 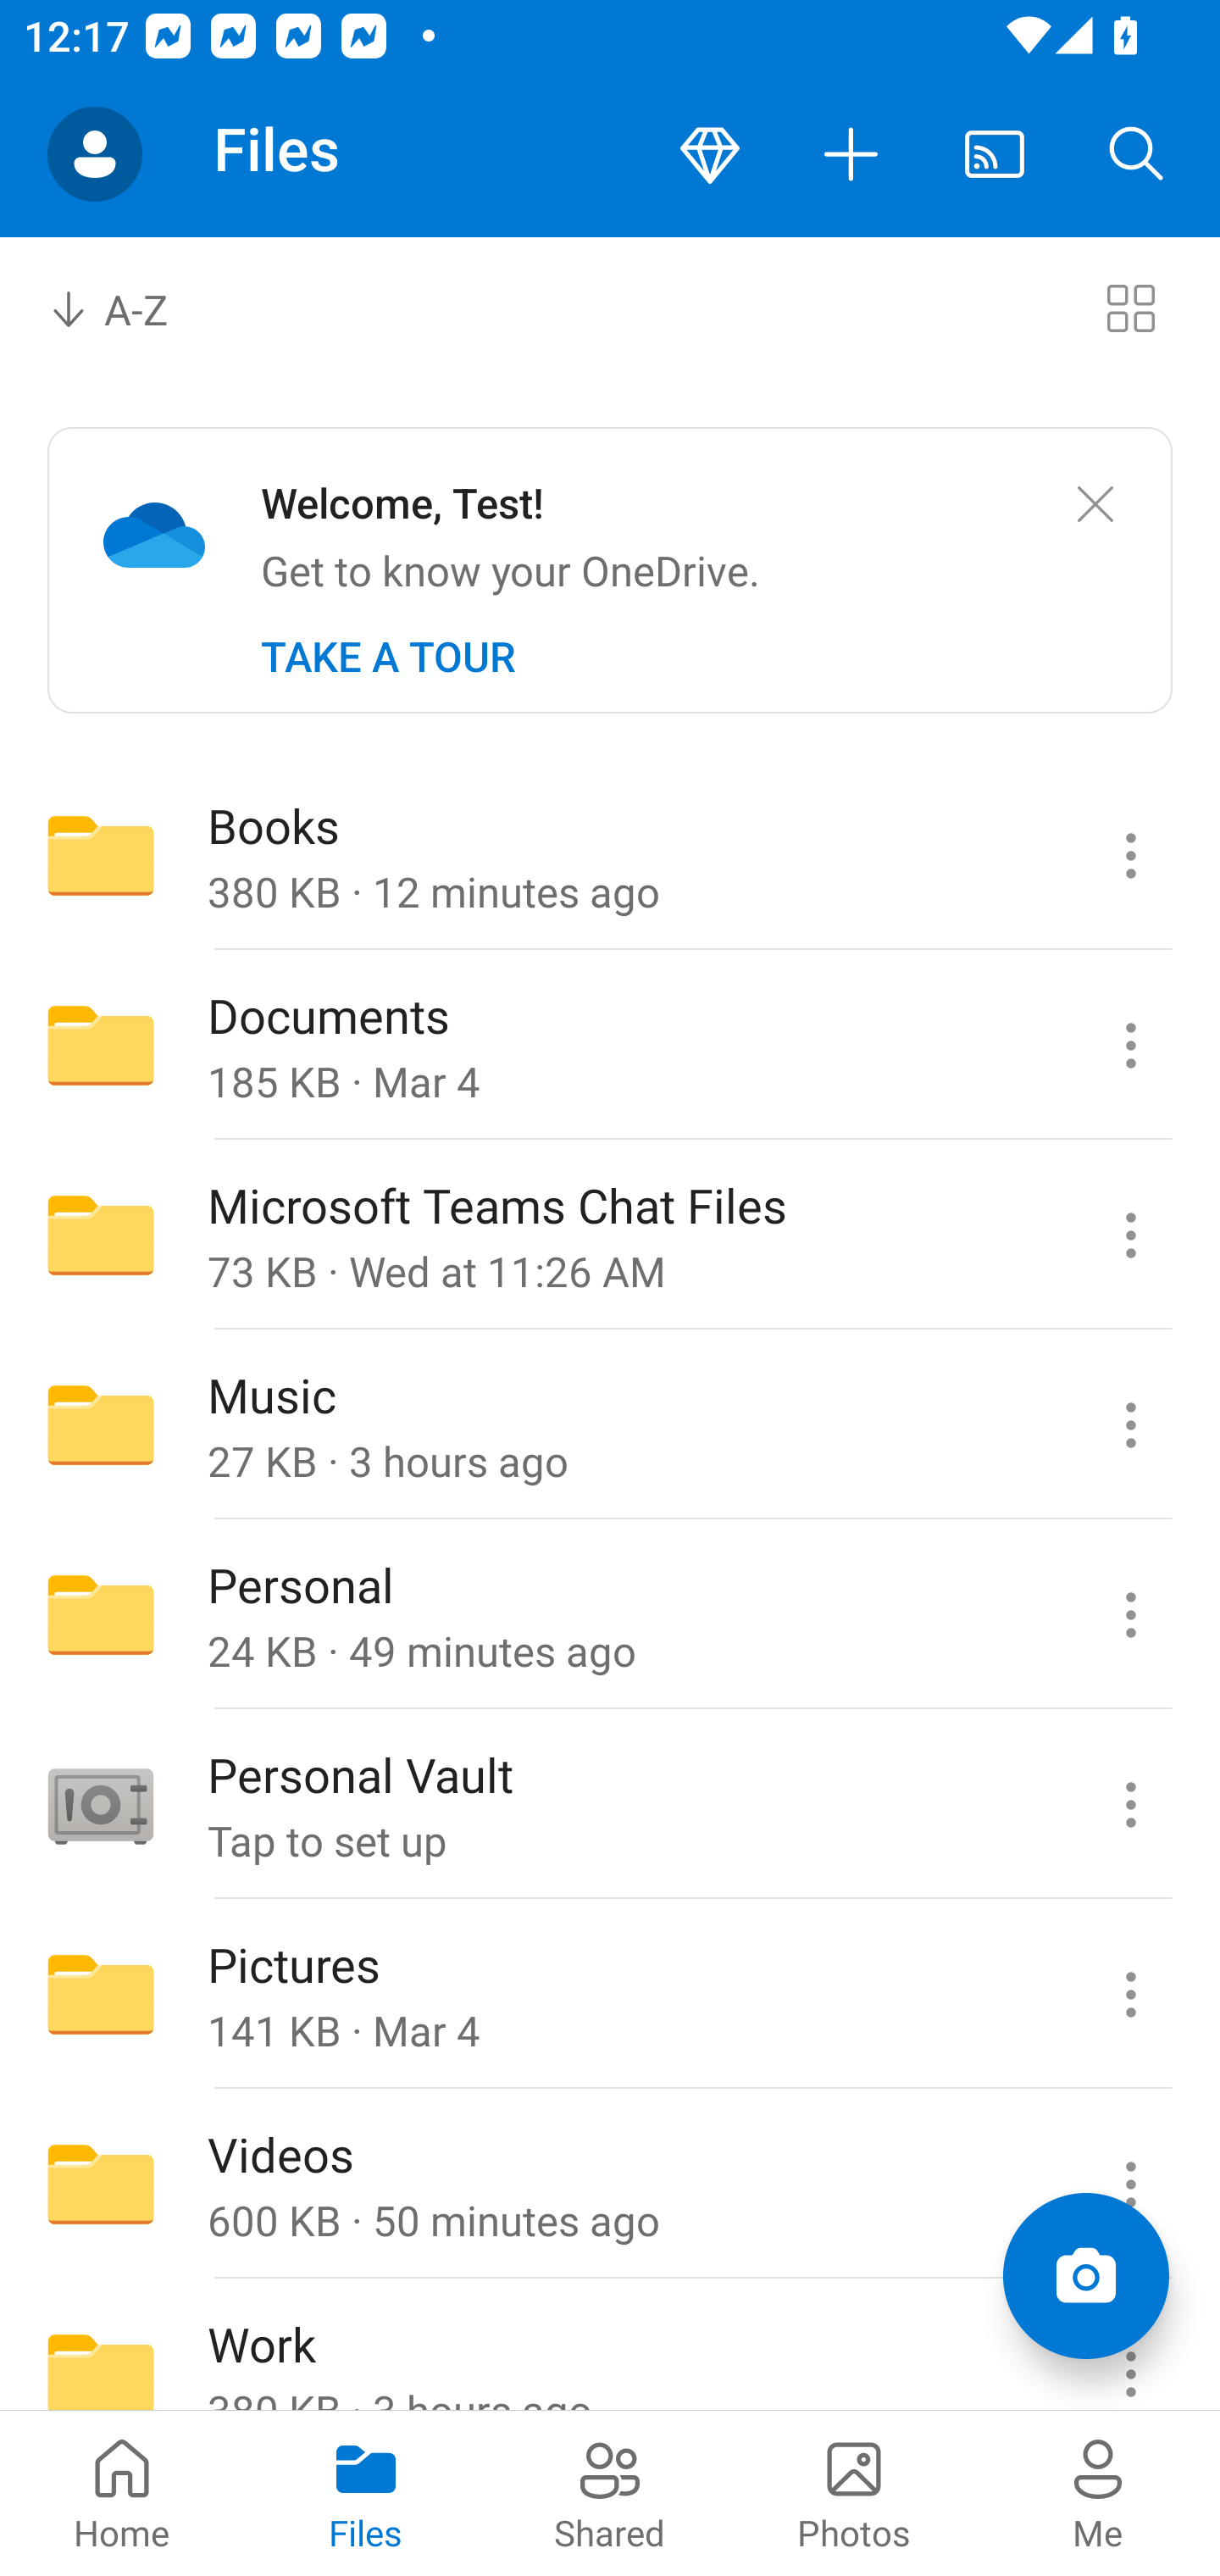 What do you see at coordinates (1130, 1995) in the screenshot?
I see `Pictures commands` at bounding box center [1130, 1995].